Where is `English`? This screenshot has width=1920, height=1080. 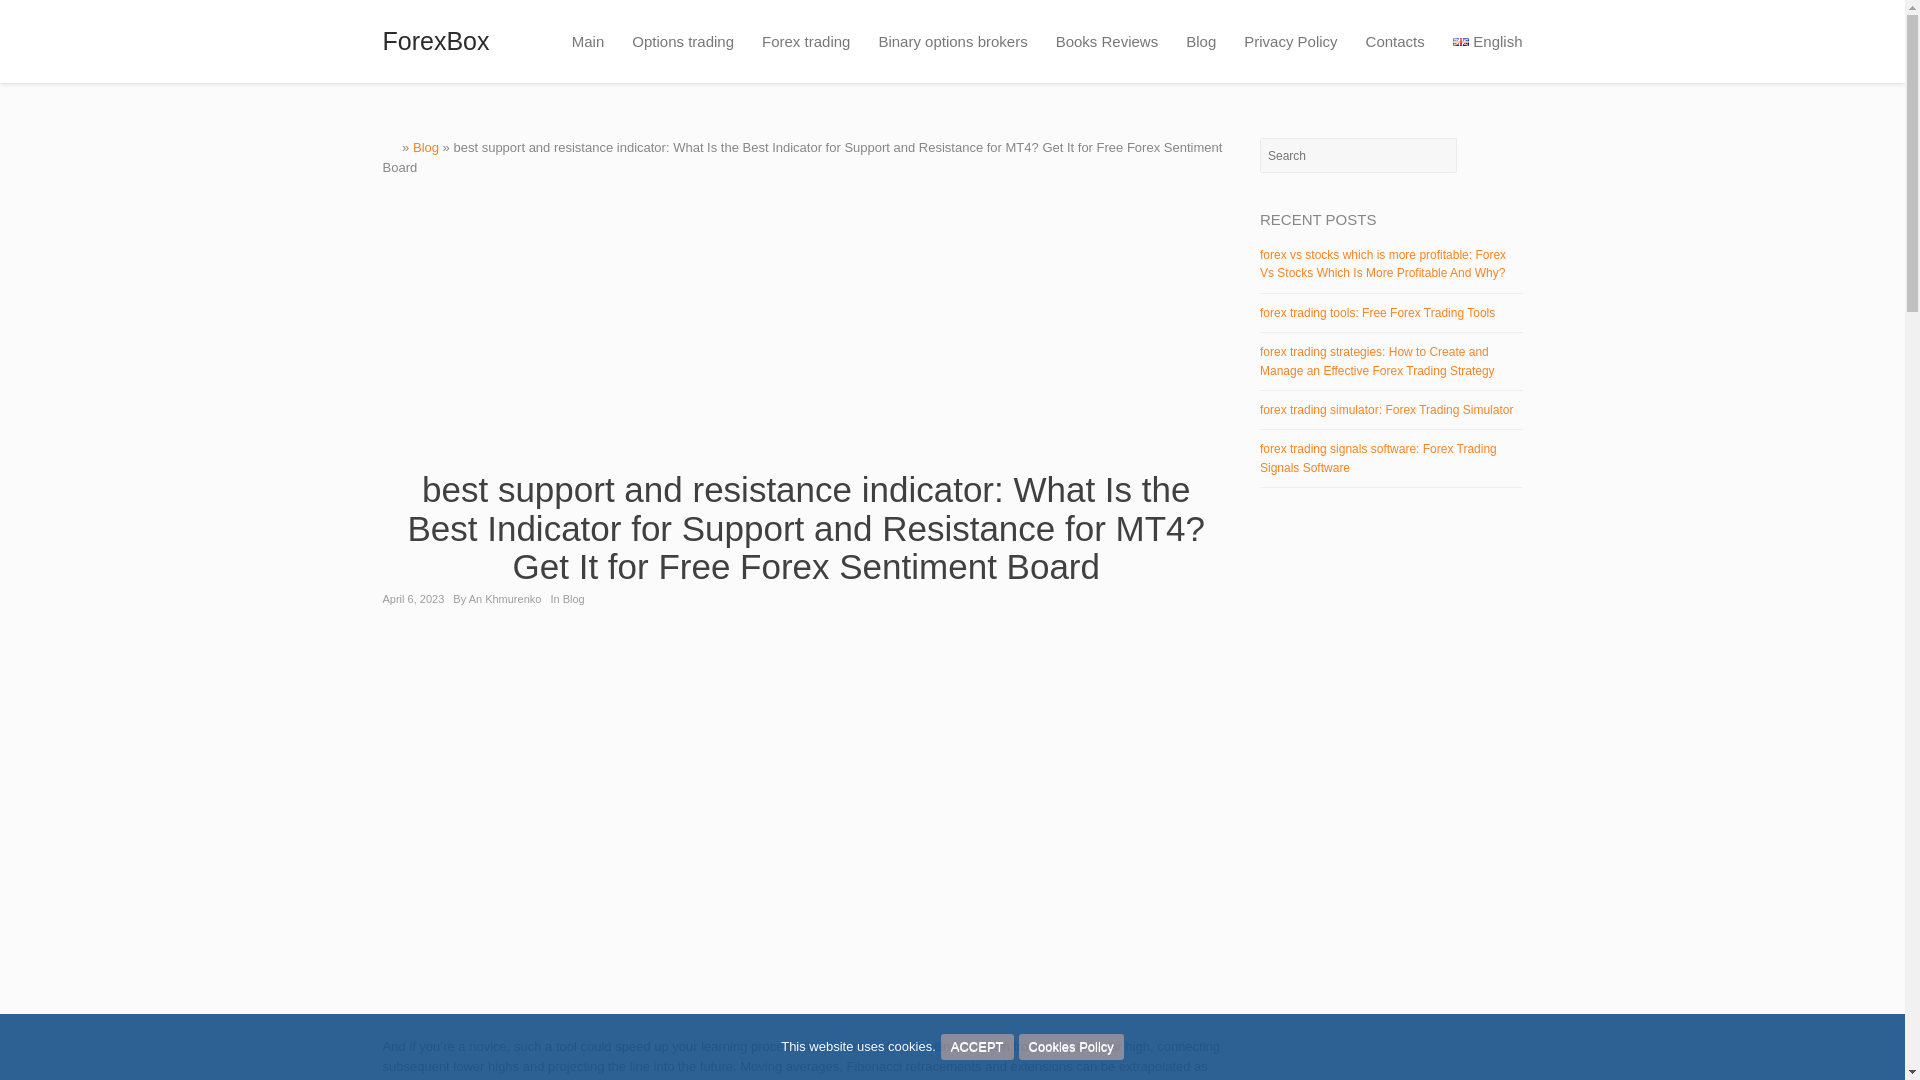 English is located at coordinates (1480, 42).